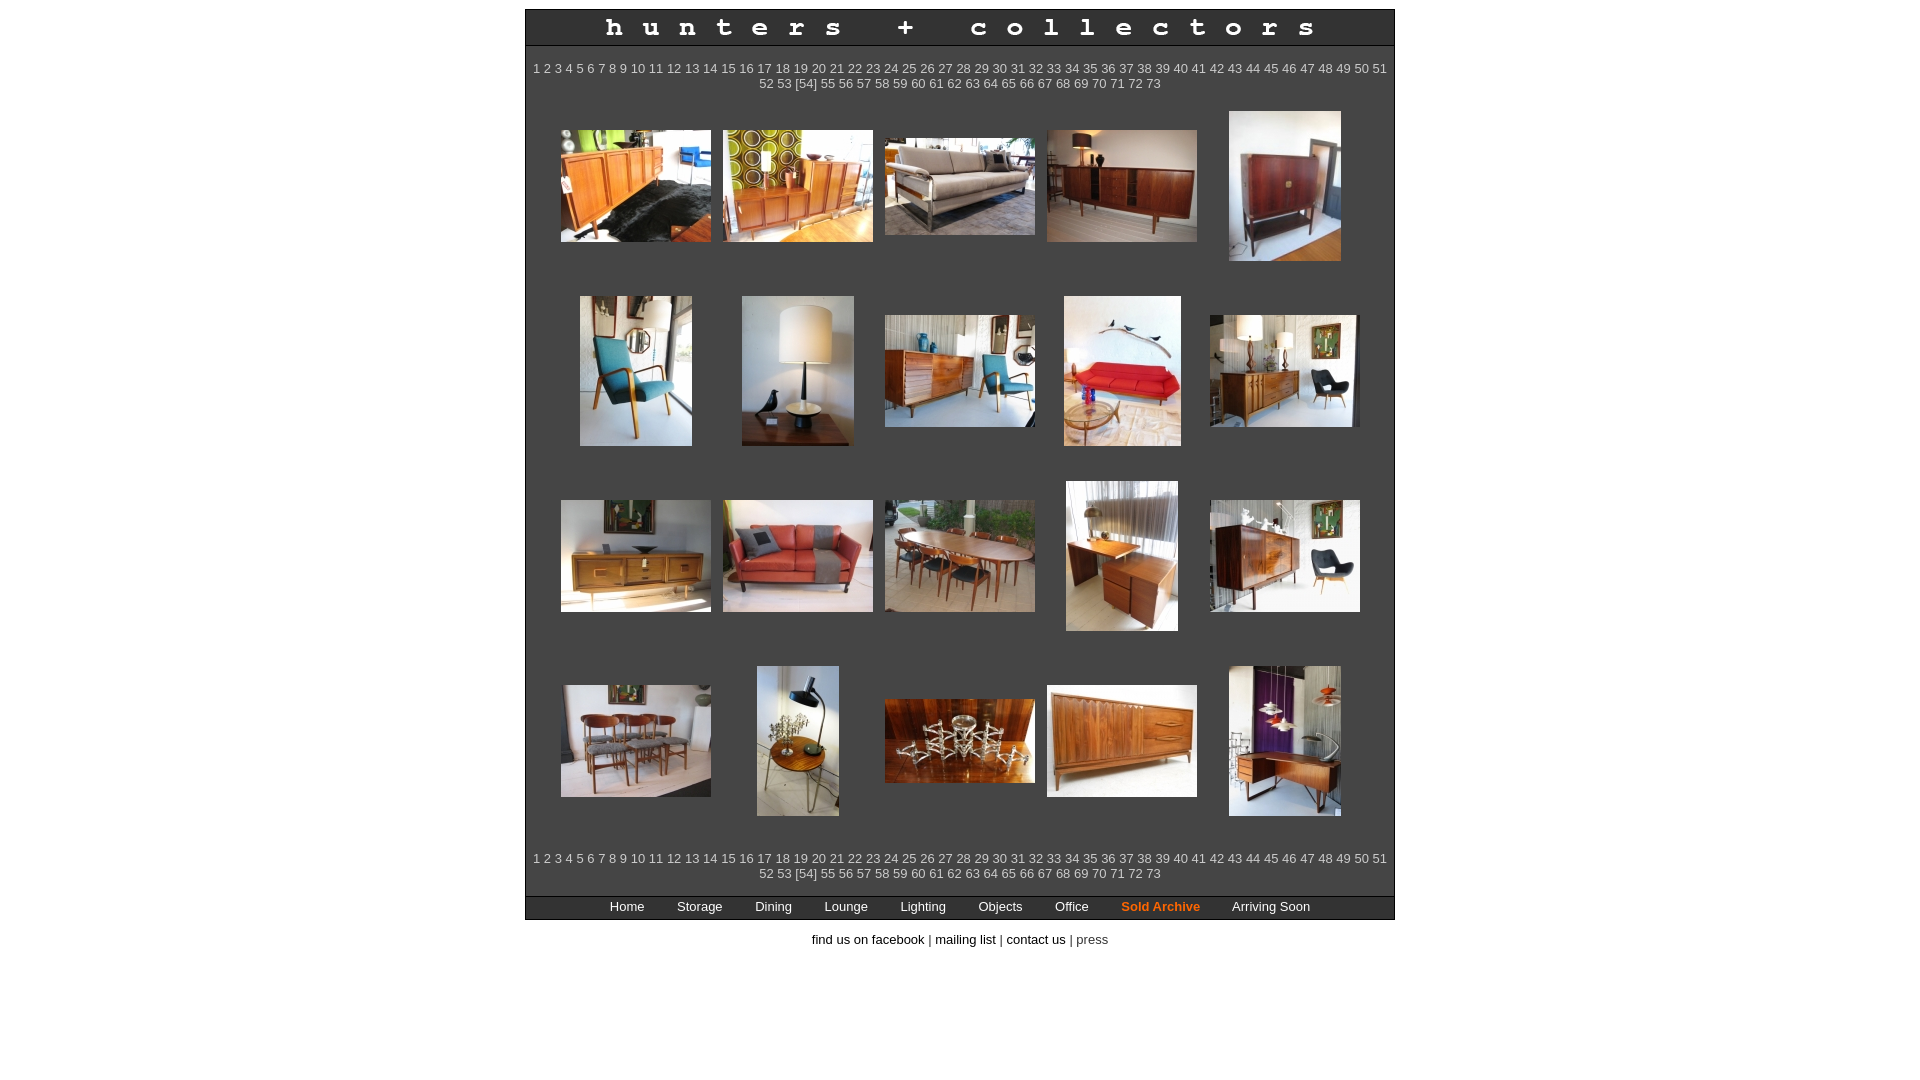  What do you see at coordinates (828, 84) in the screenshot?
I see `55` at bounding box center [828, 84].